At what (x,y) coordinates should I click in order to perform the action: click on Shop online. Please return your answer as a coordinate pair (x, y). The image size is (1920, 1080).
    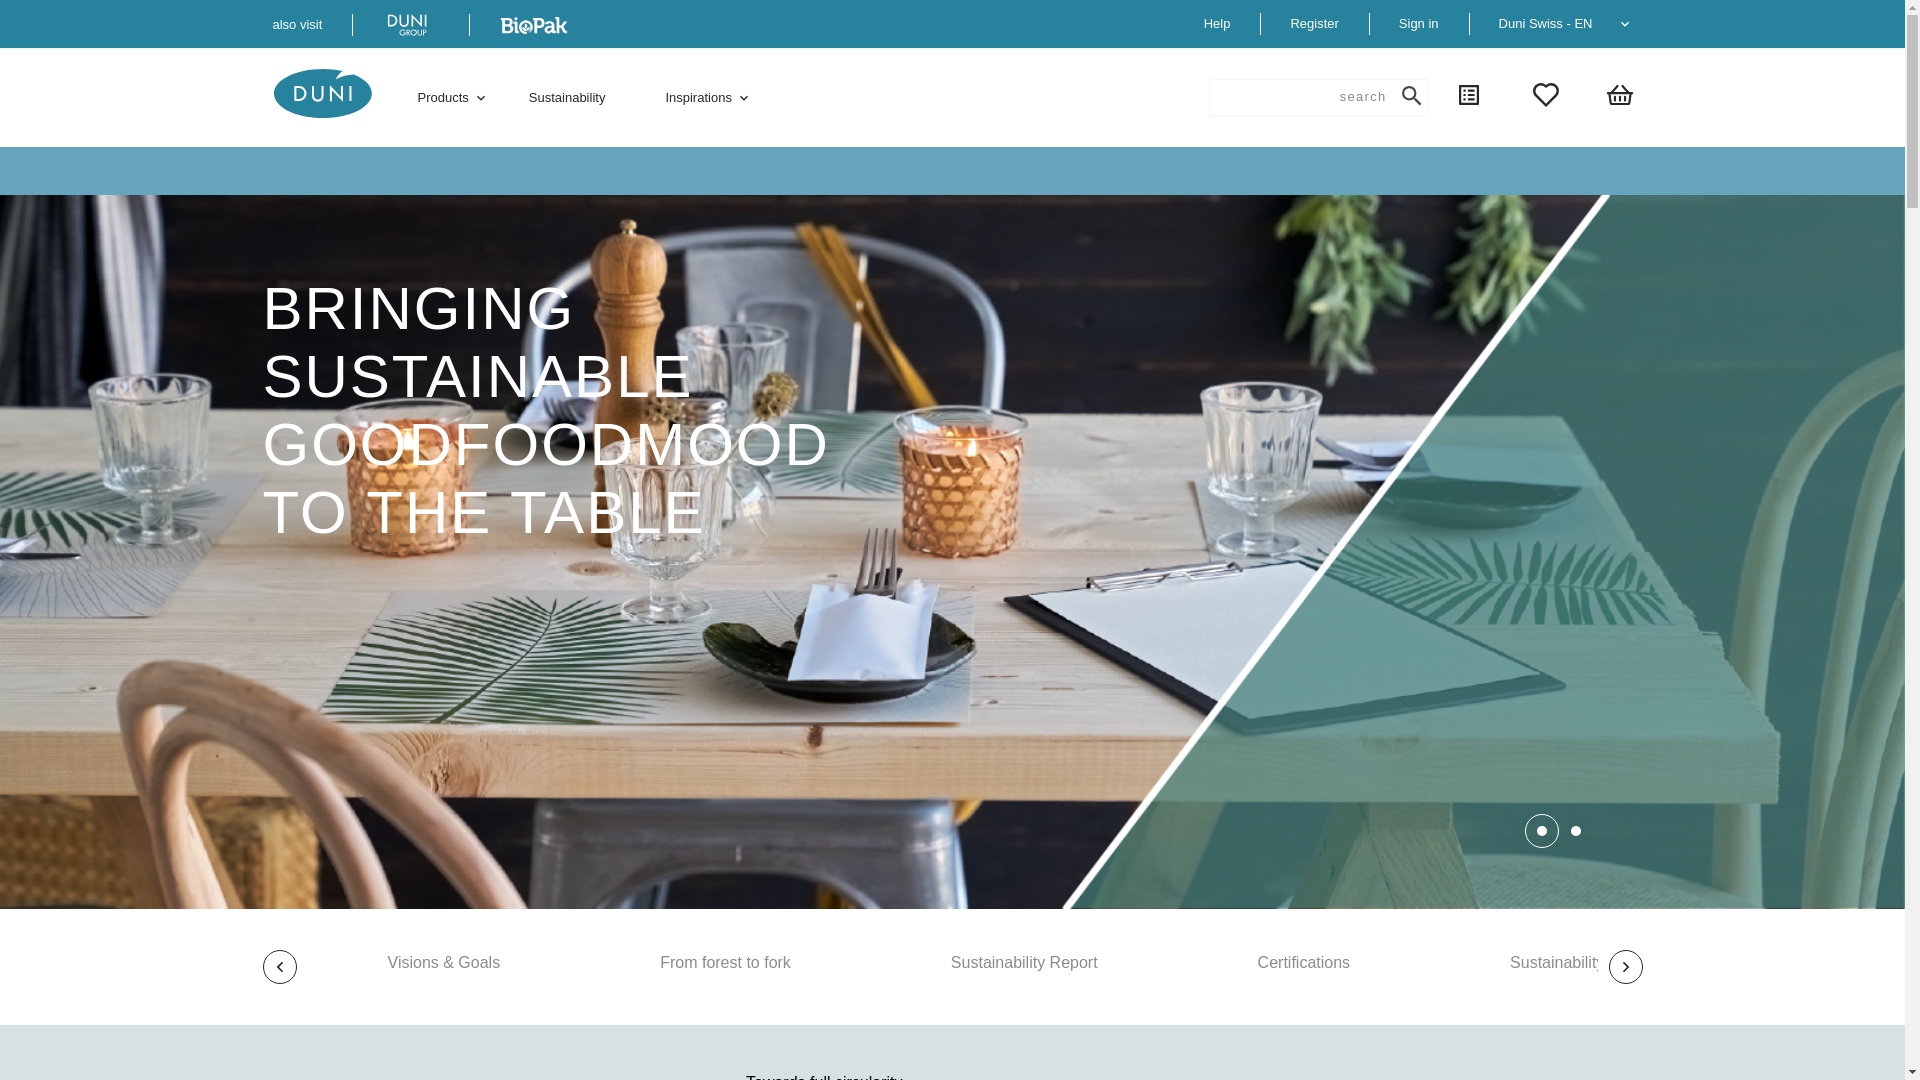
    Looking at the image, I should click on (410, 24).